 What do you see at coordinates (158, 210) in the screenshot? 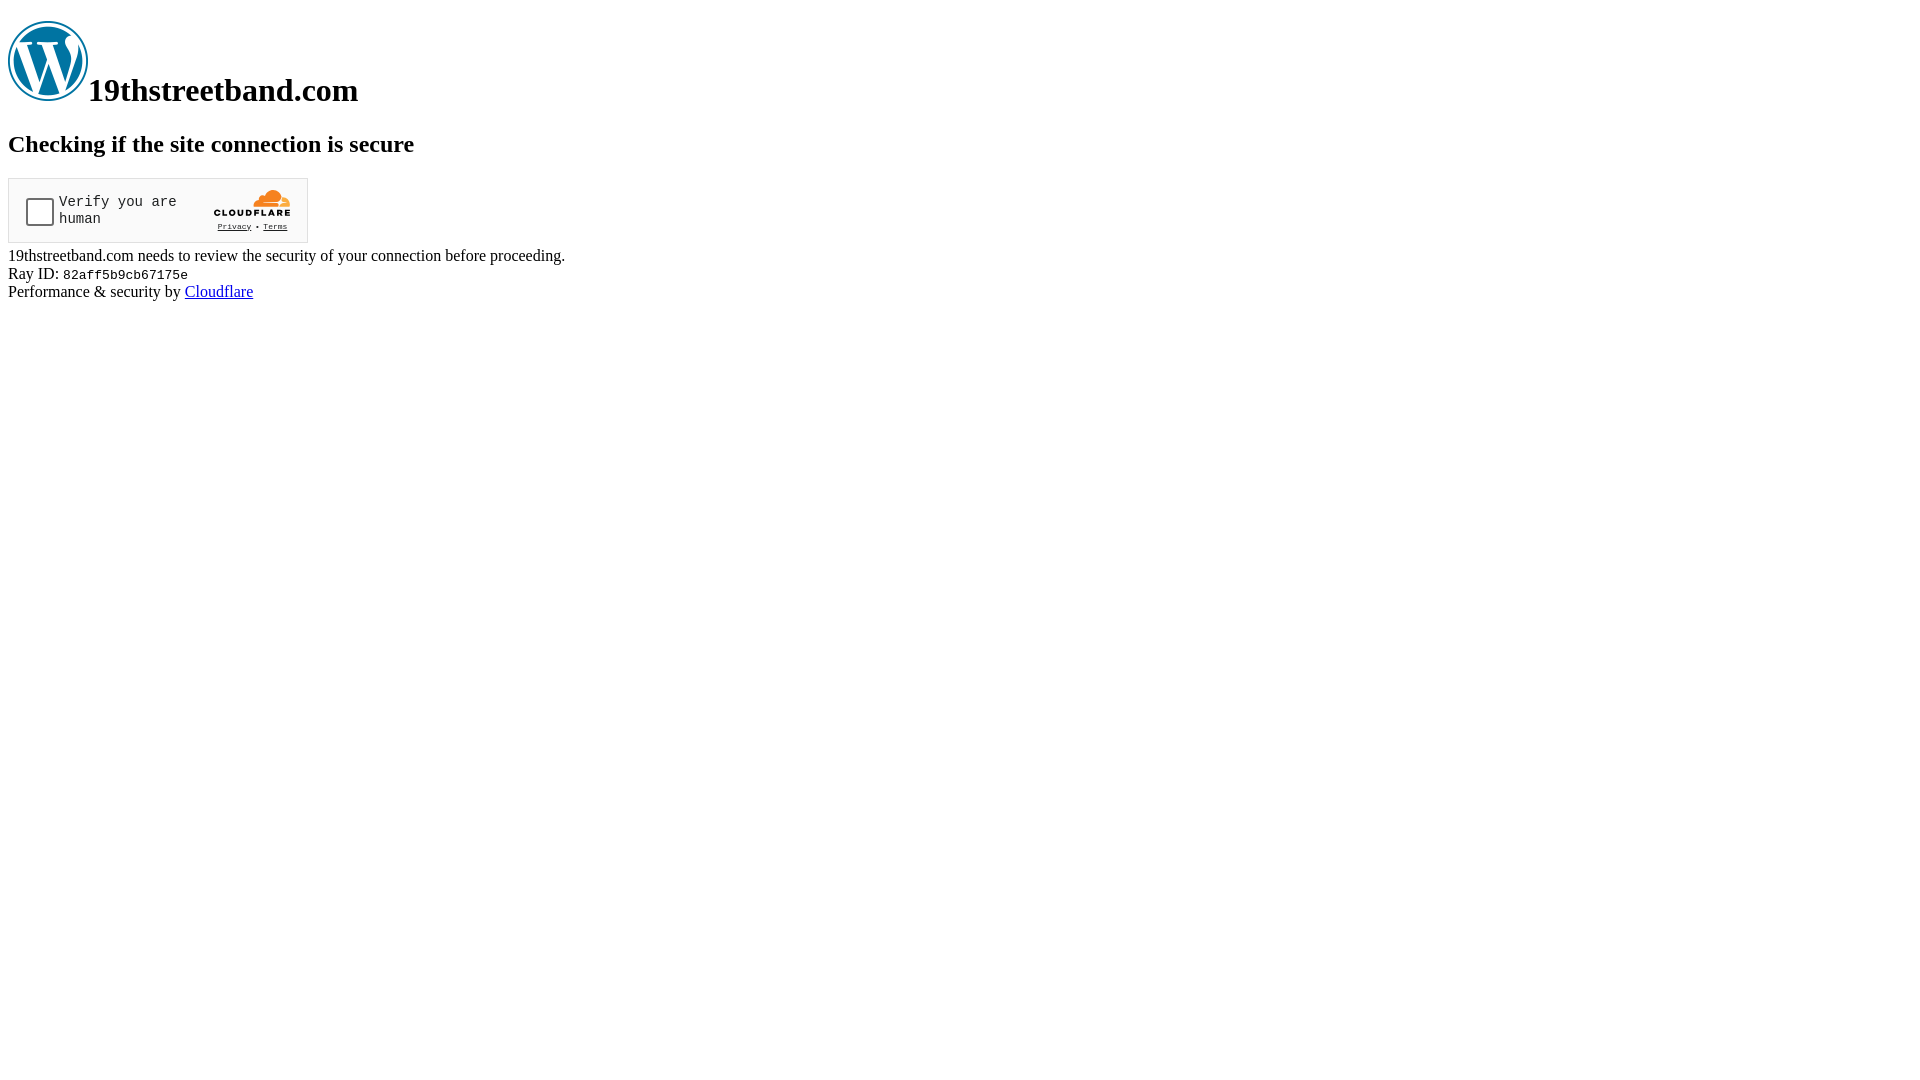
I see `Widget containing a Cloudflare security challenge` at bounding box center [158, 210].